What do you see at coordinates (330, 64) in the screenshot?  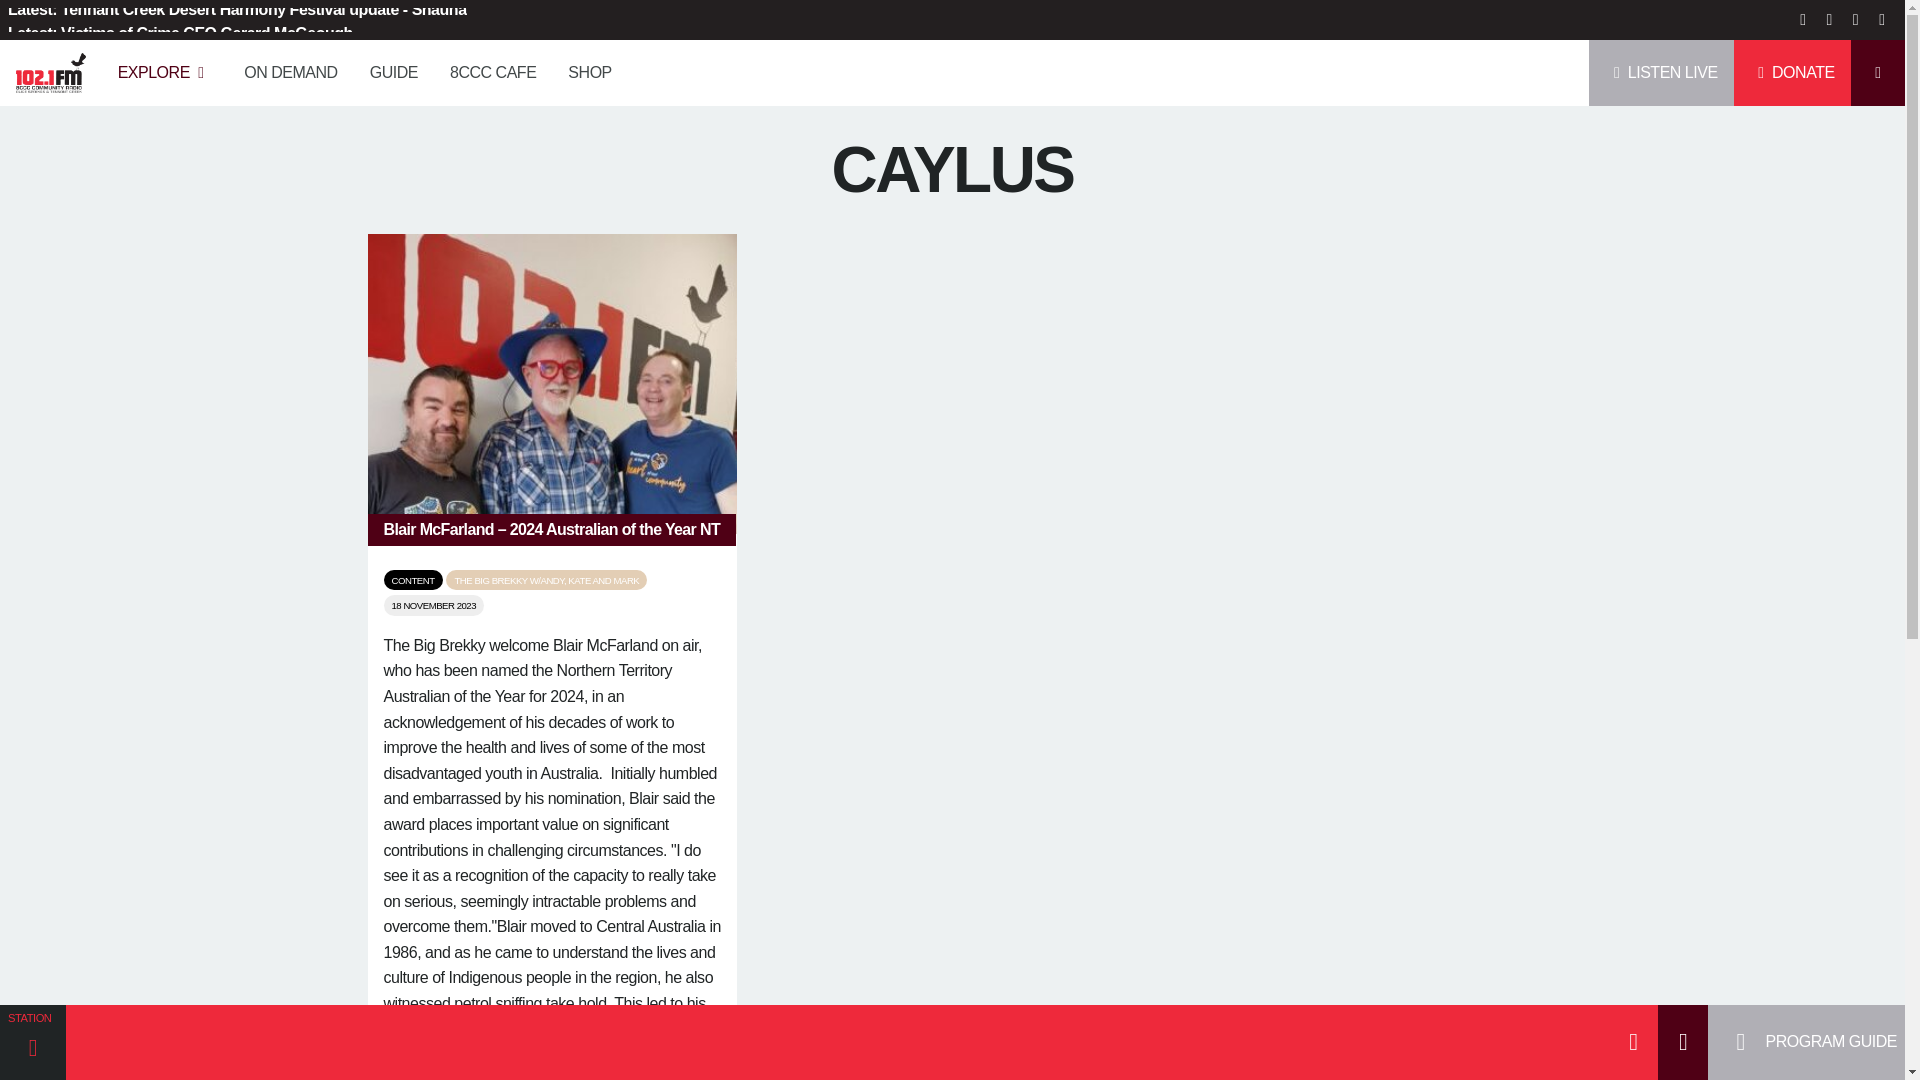 I see `ON DEMAND` at bounding box center [330, 64].